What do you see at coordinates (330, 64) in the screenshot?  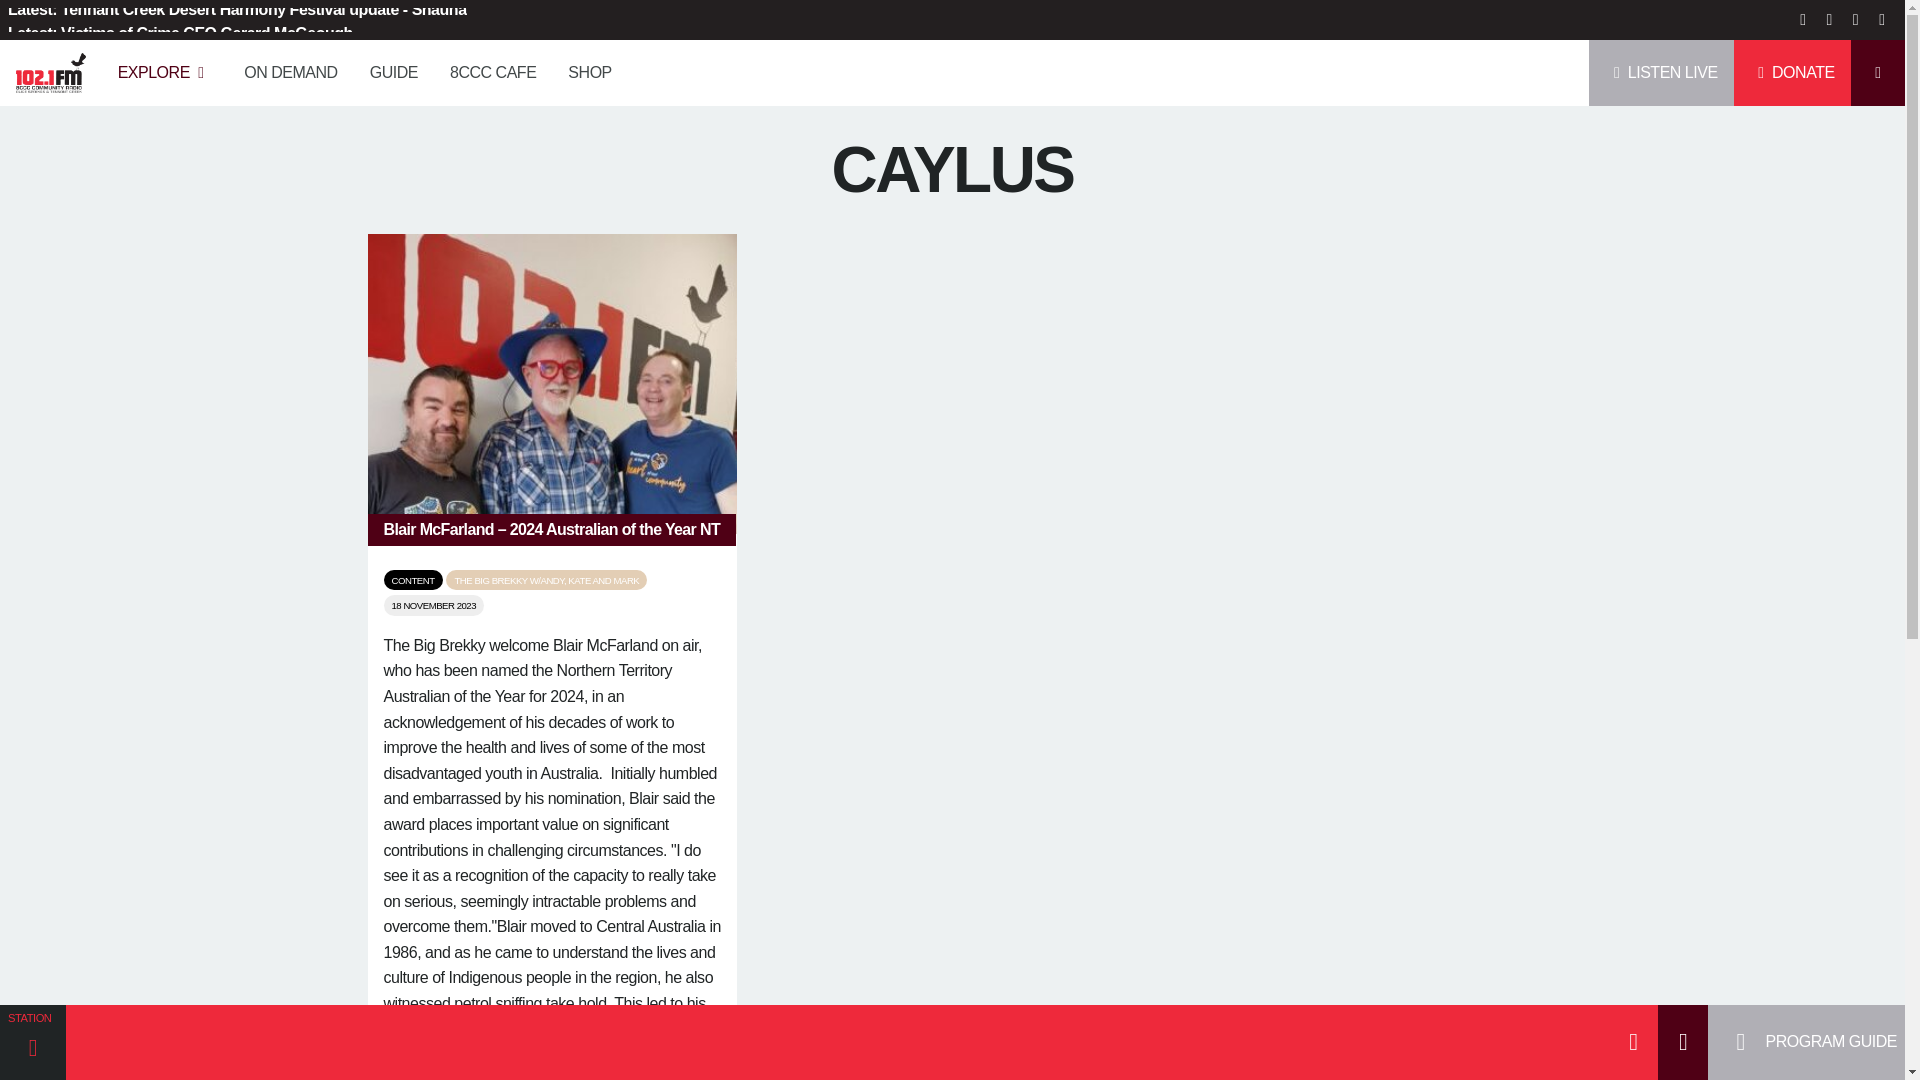 I see `ON DEMAND` at bounding box center [330, 64].